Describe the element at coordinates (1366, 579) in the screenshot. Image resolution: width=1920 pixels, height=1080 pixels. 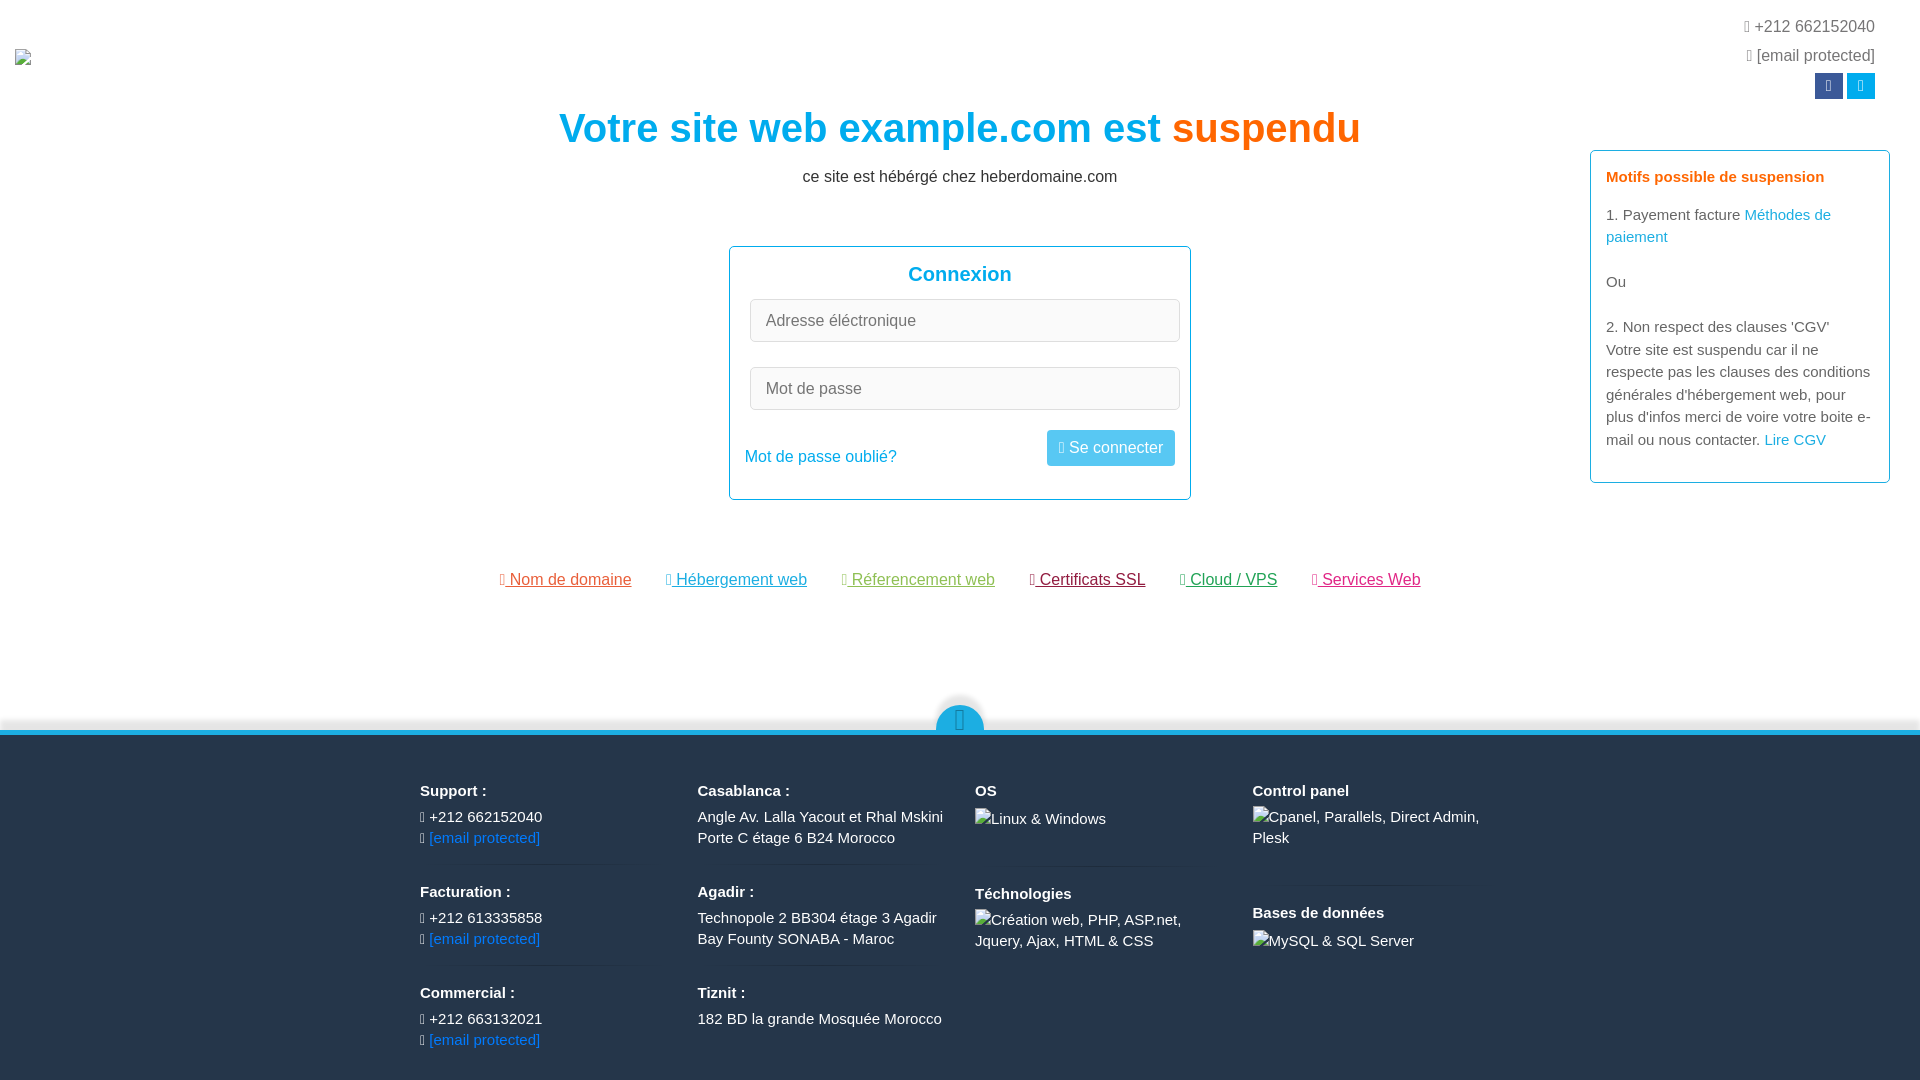
I see `Services Web` at that location.